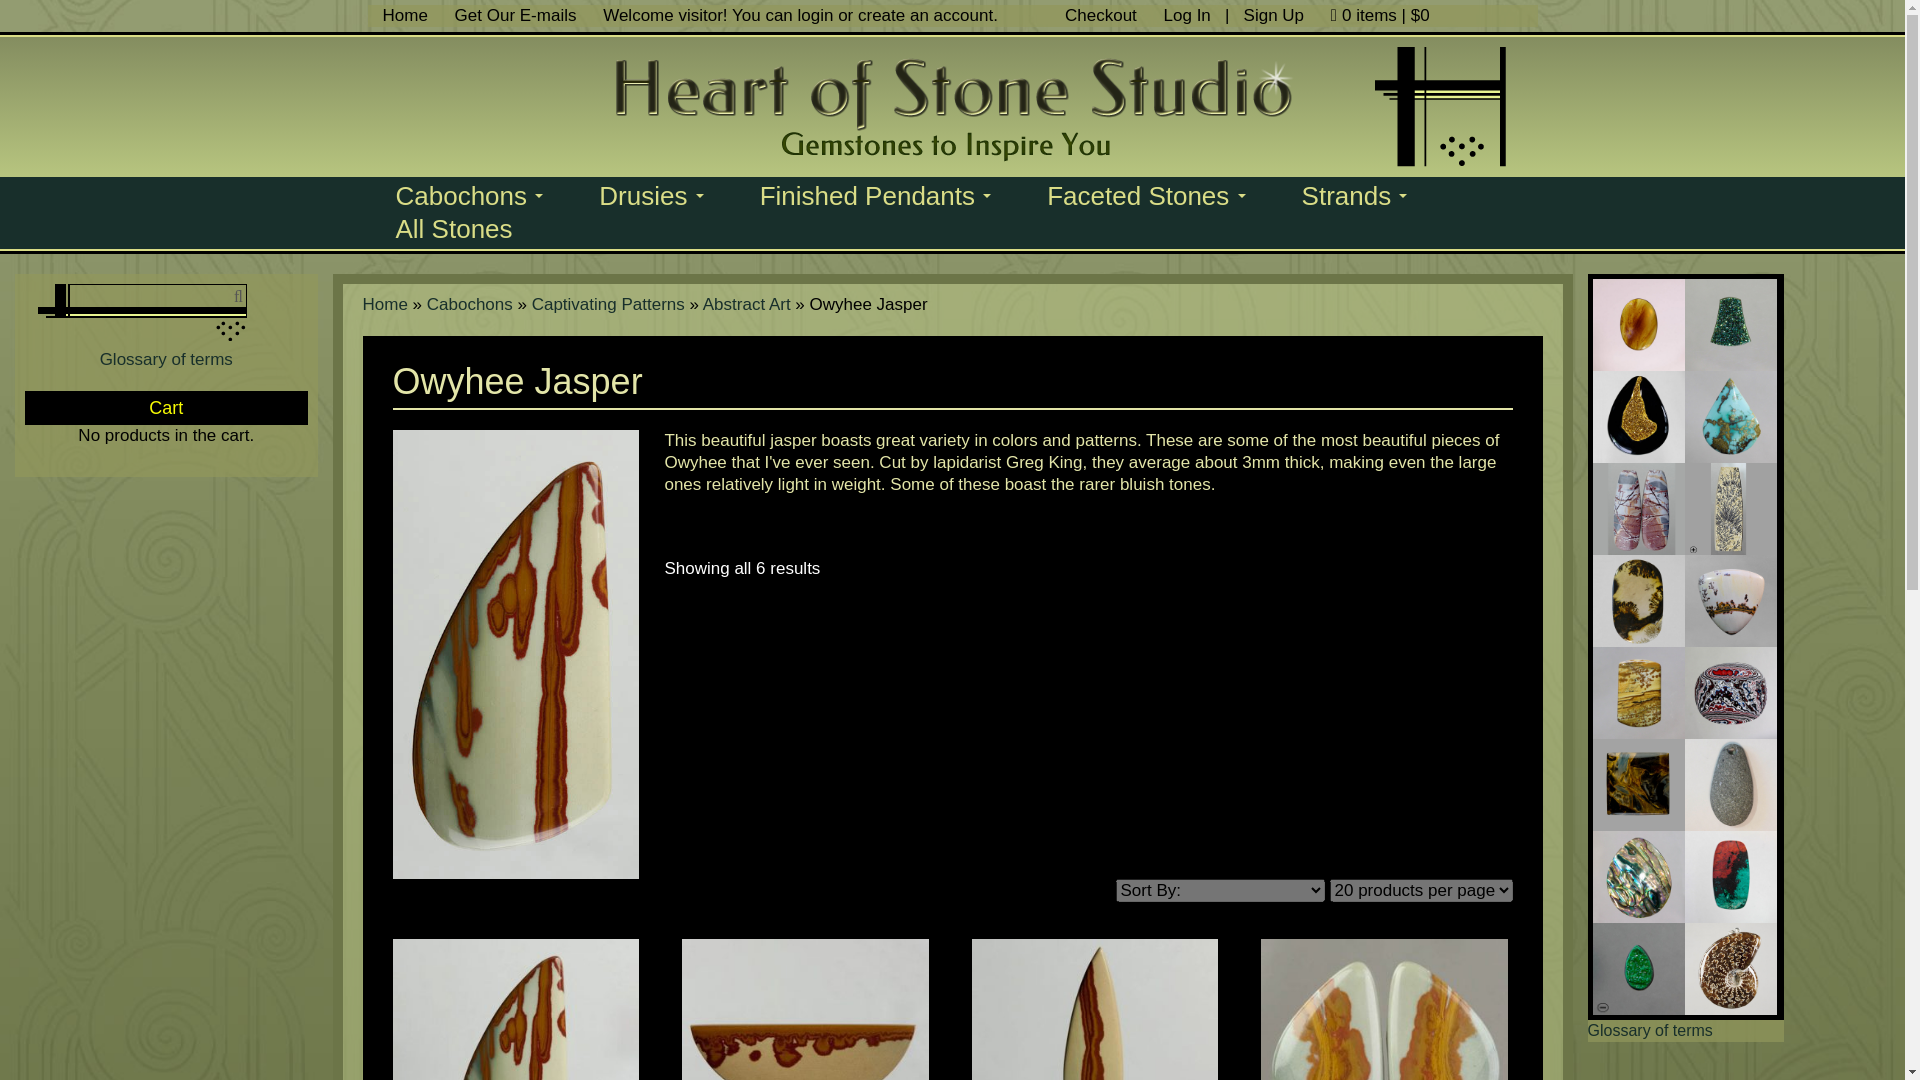 This screenshot has height=1080, width=1920. I want to click on Cabochons, so click(470, 193).